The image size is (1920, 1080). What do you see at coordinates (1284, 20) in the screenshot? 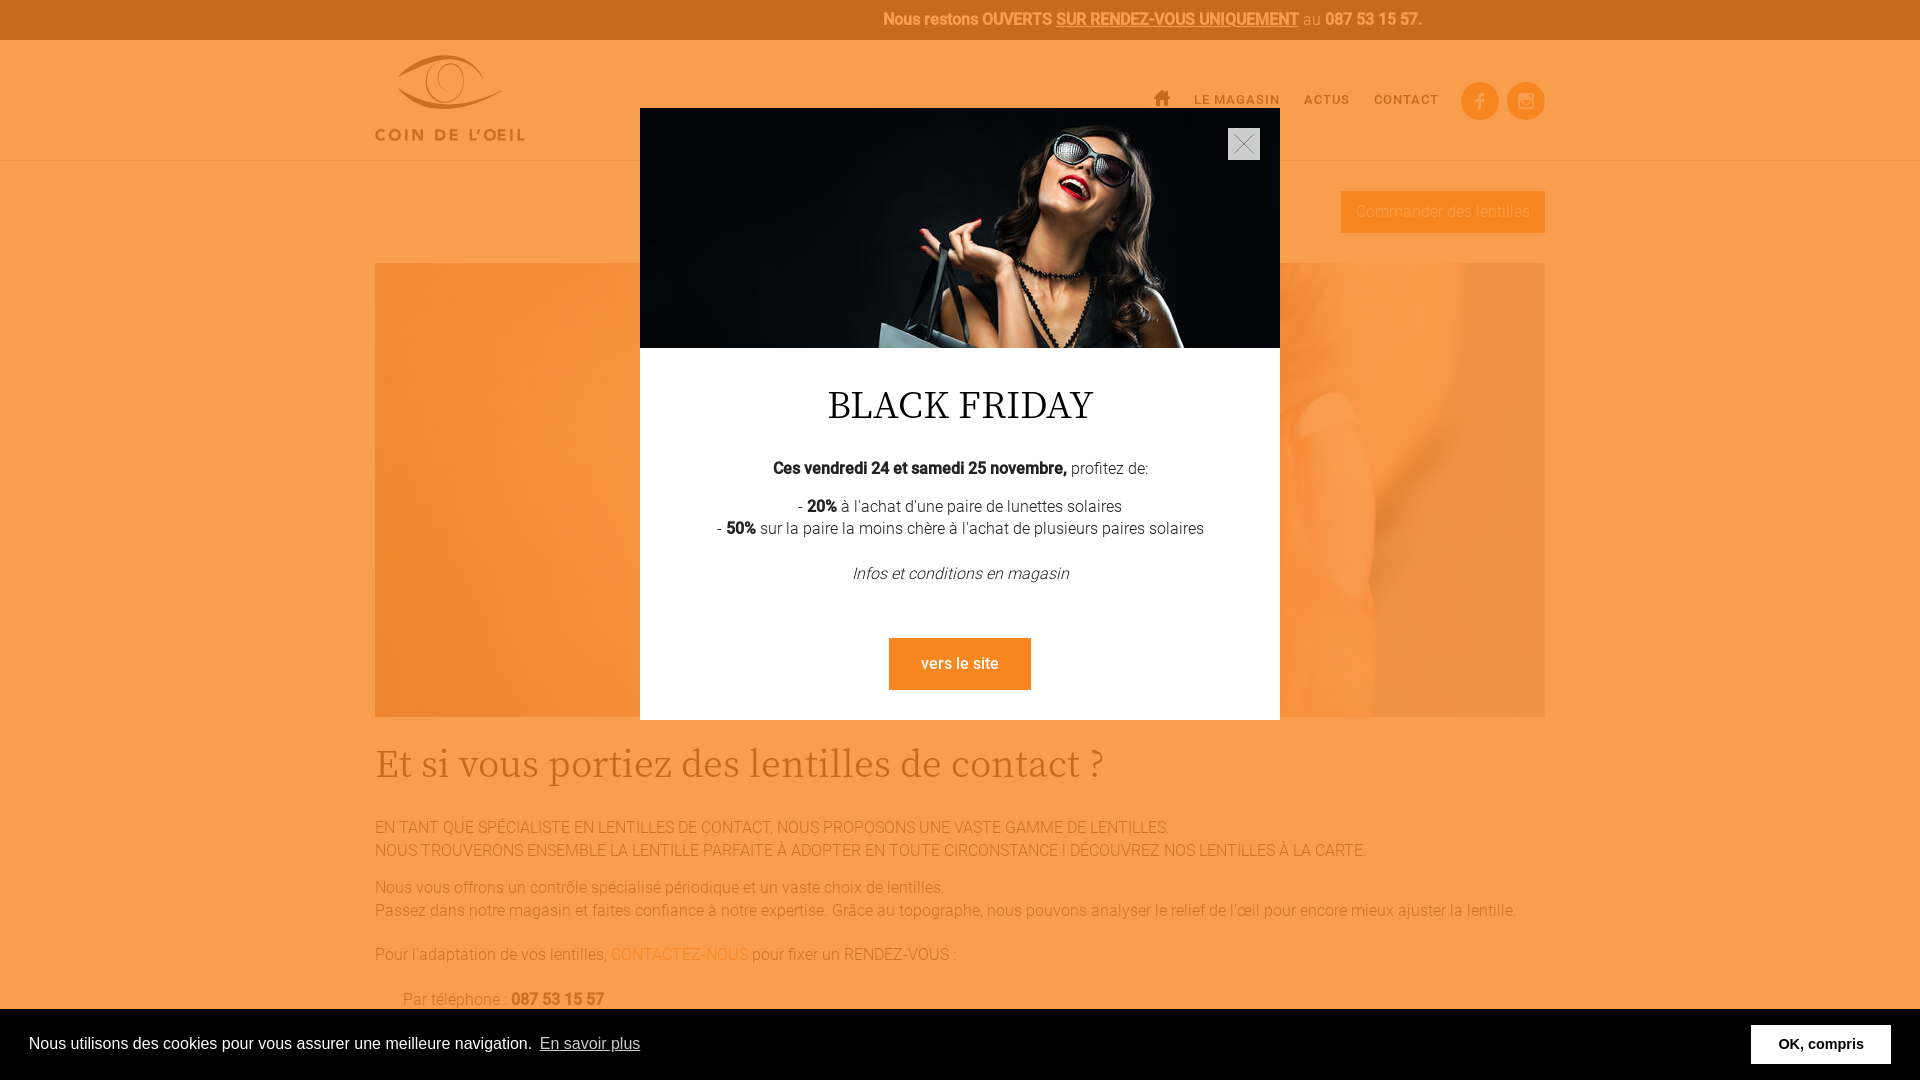
I see `SUR RENDEZ-VOUS UNIQUEMENT` at bounding box center [1284, 20].